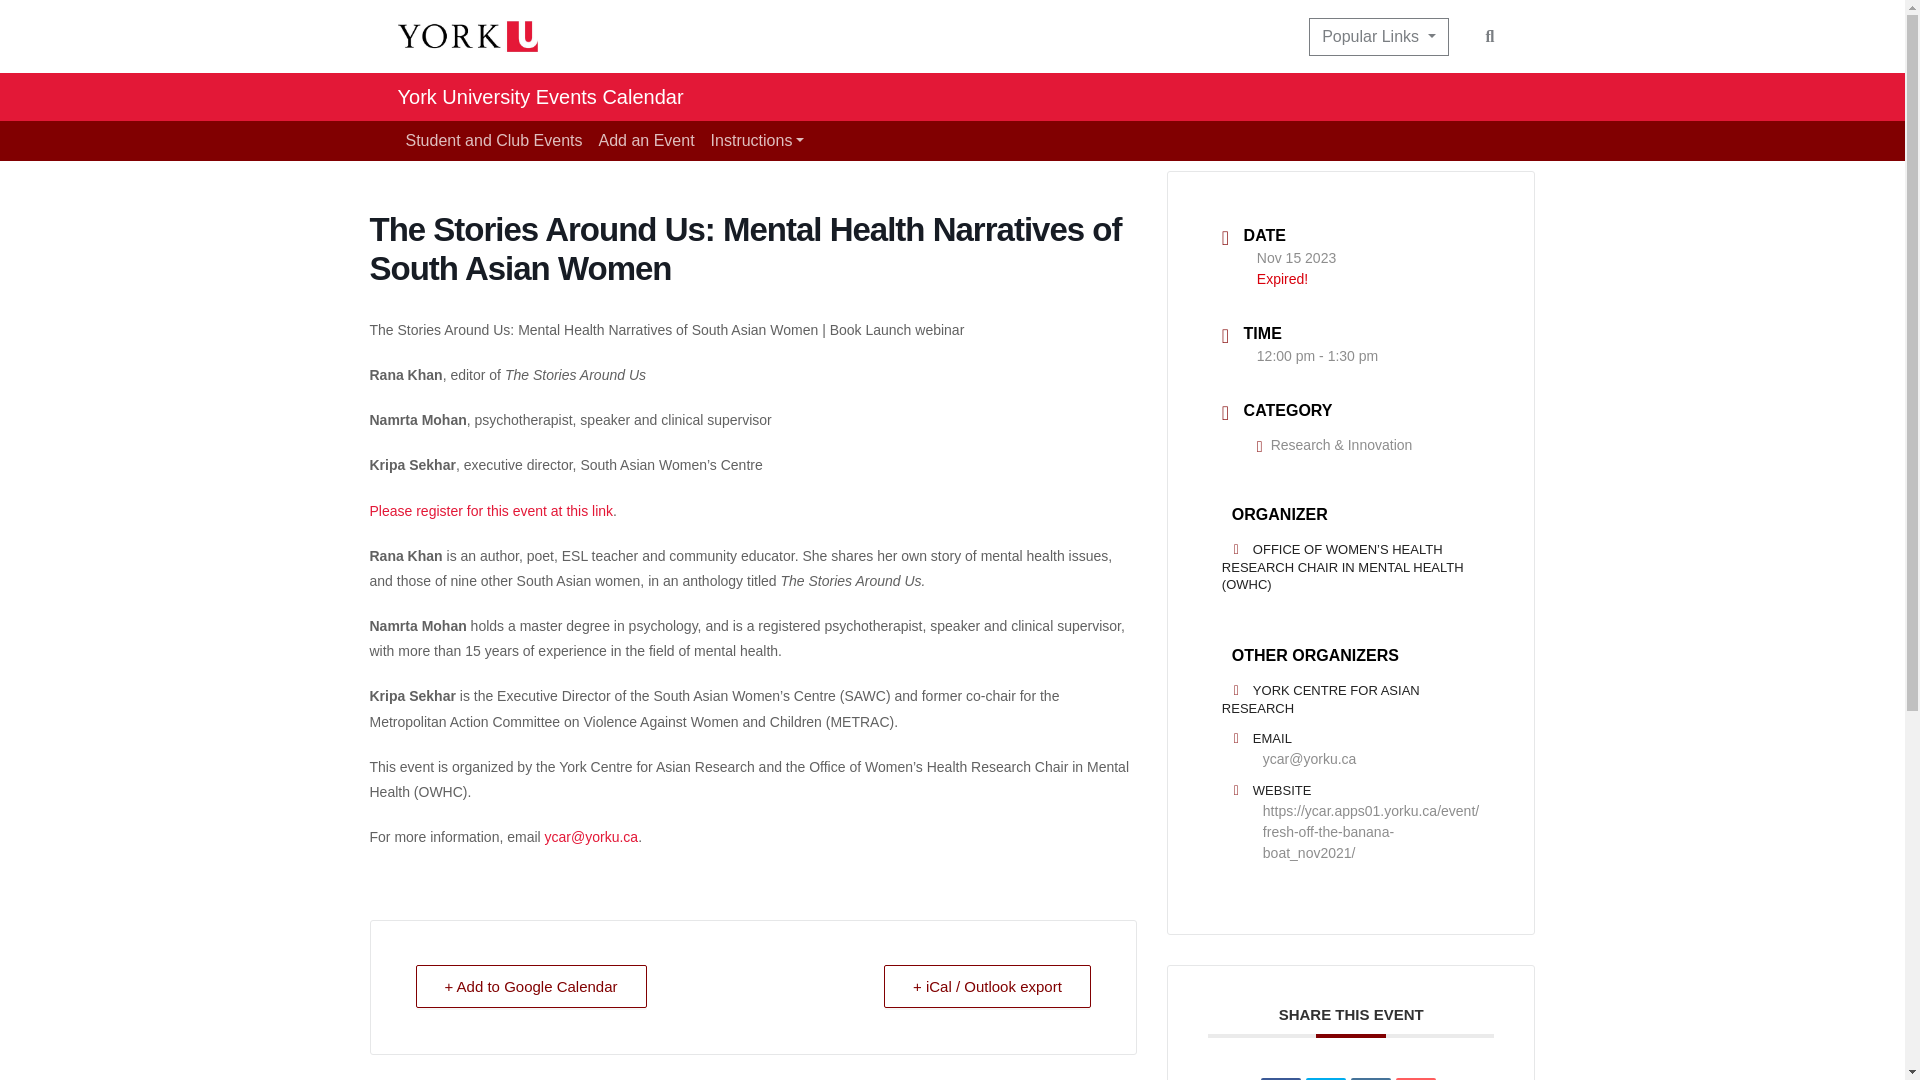 The height and width of the screenshot is (1080, 1920). What do you see at coordinates (1378, 37) in the screenshot?
I see `Popular Links` at bounding box center [1378, 37].